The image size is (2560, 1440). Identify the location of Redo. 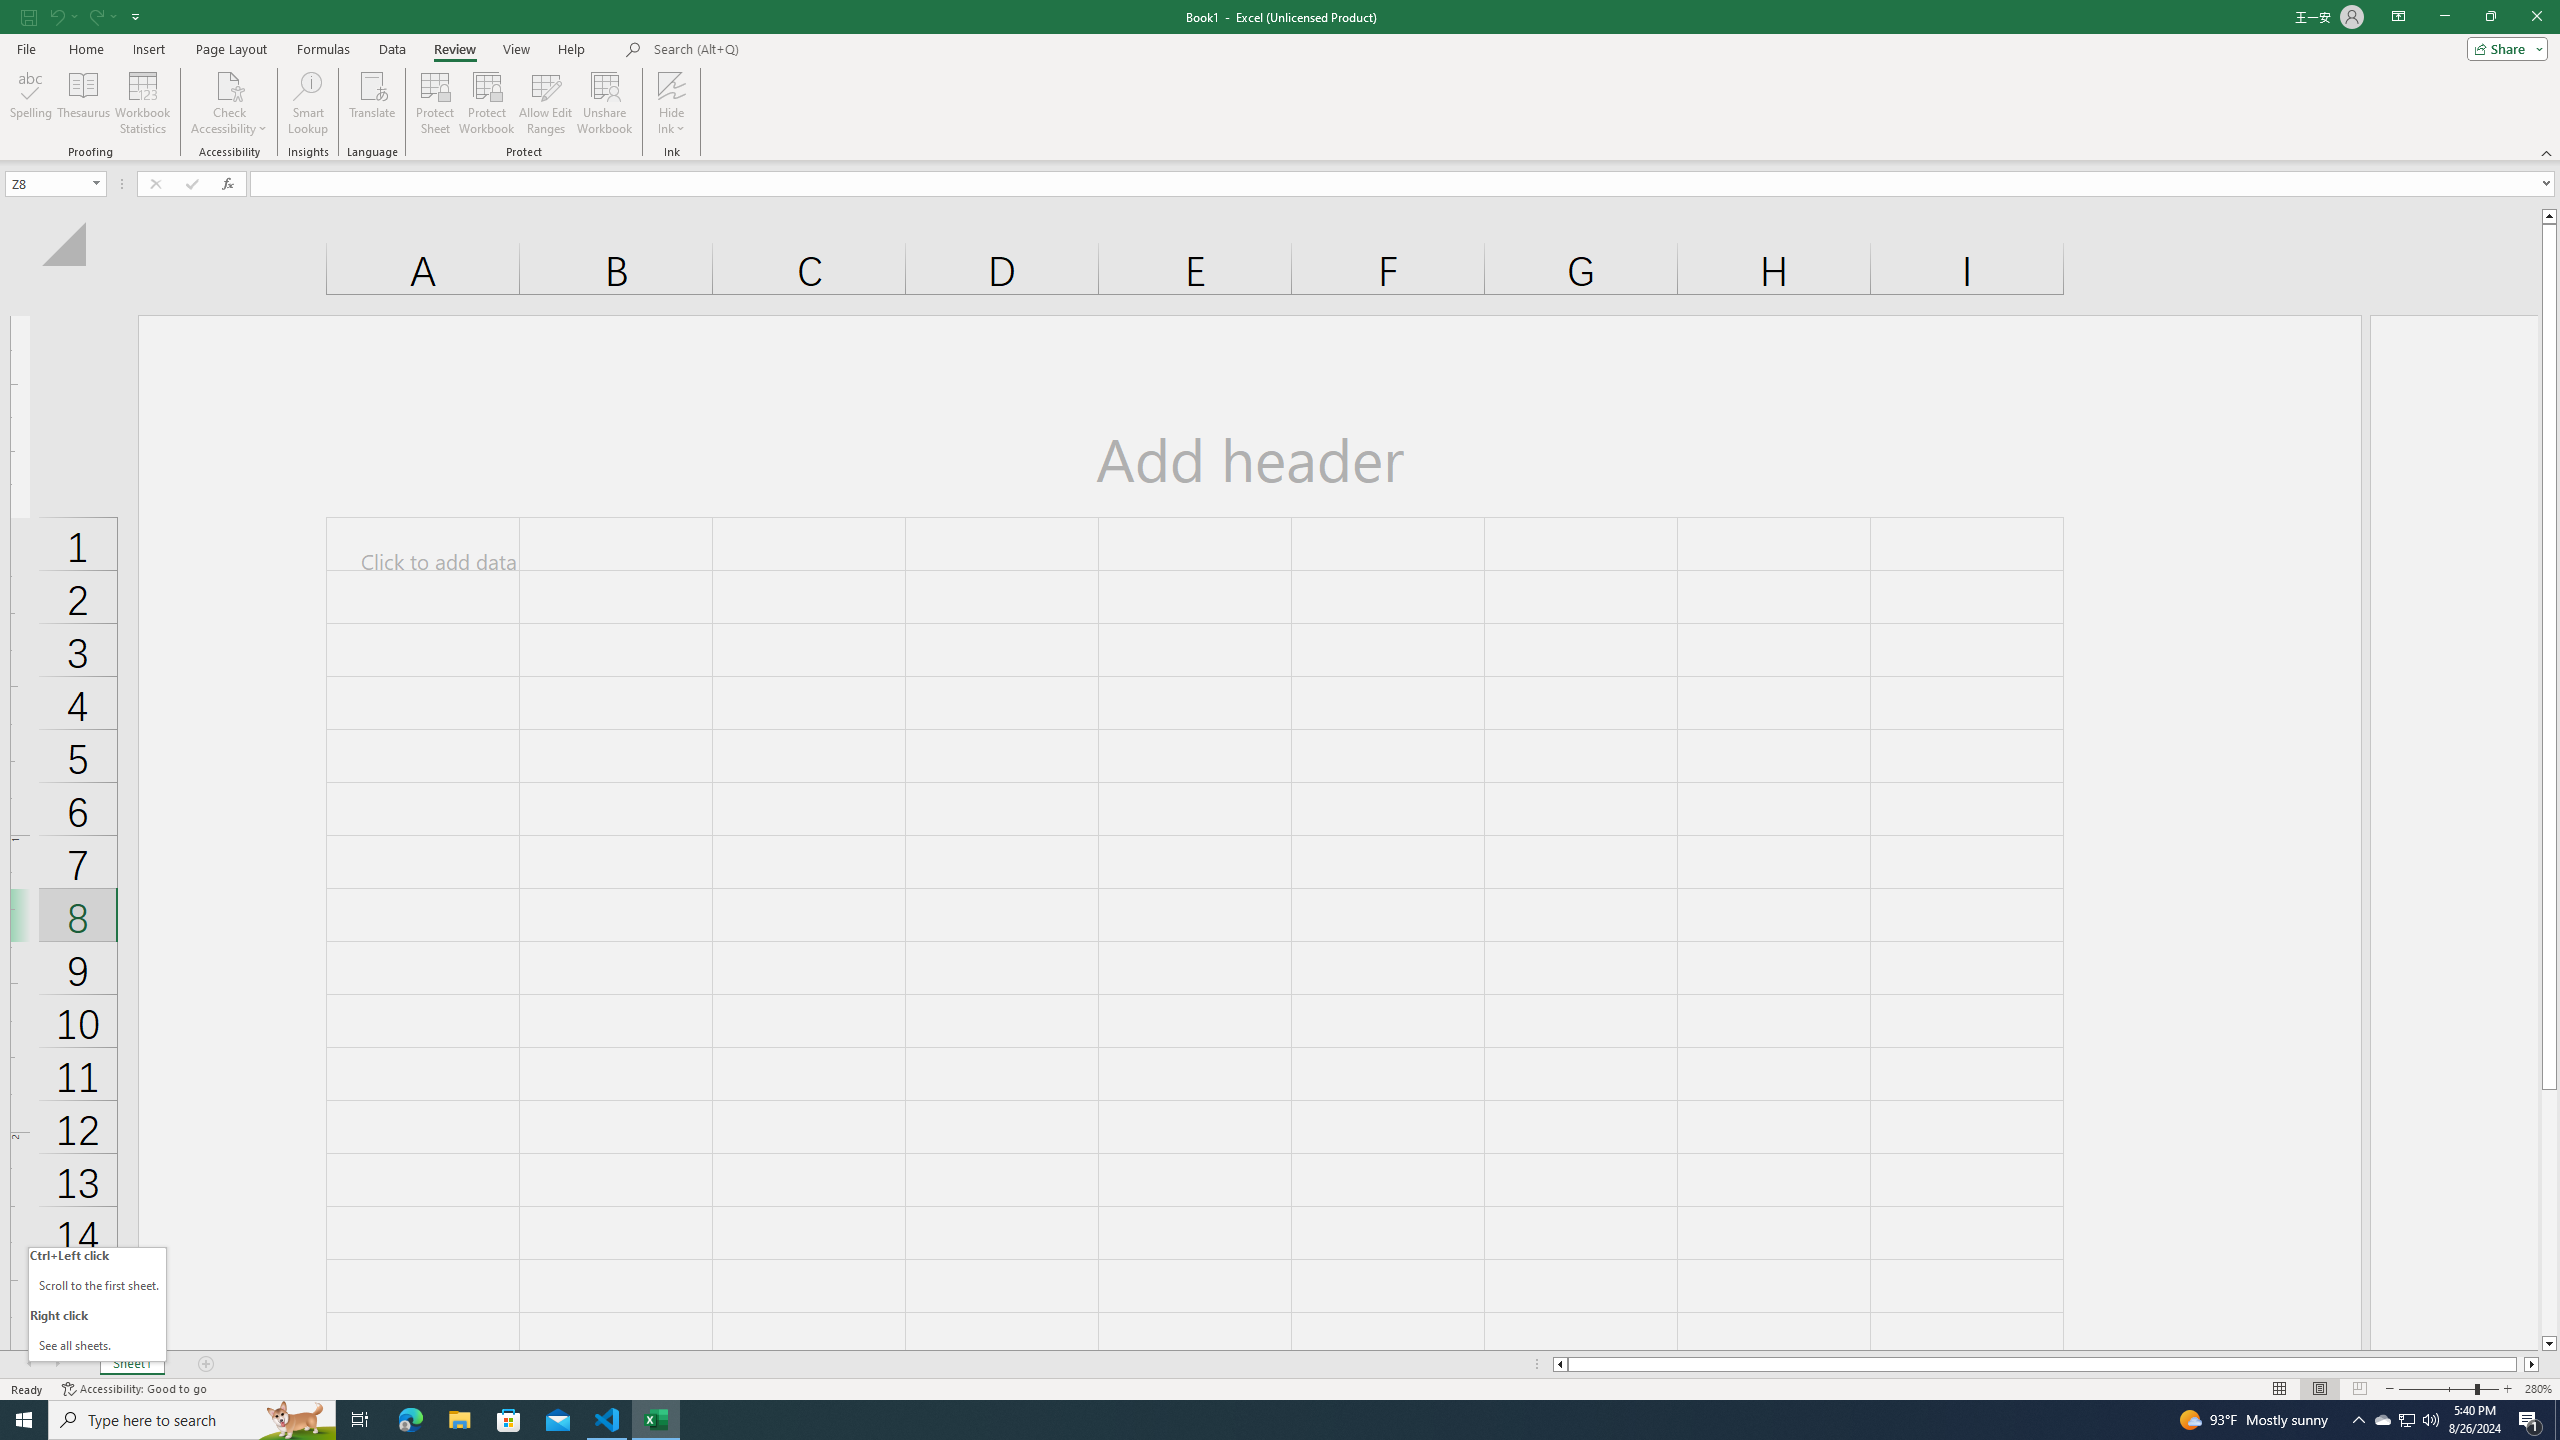
(100, 16).